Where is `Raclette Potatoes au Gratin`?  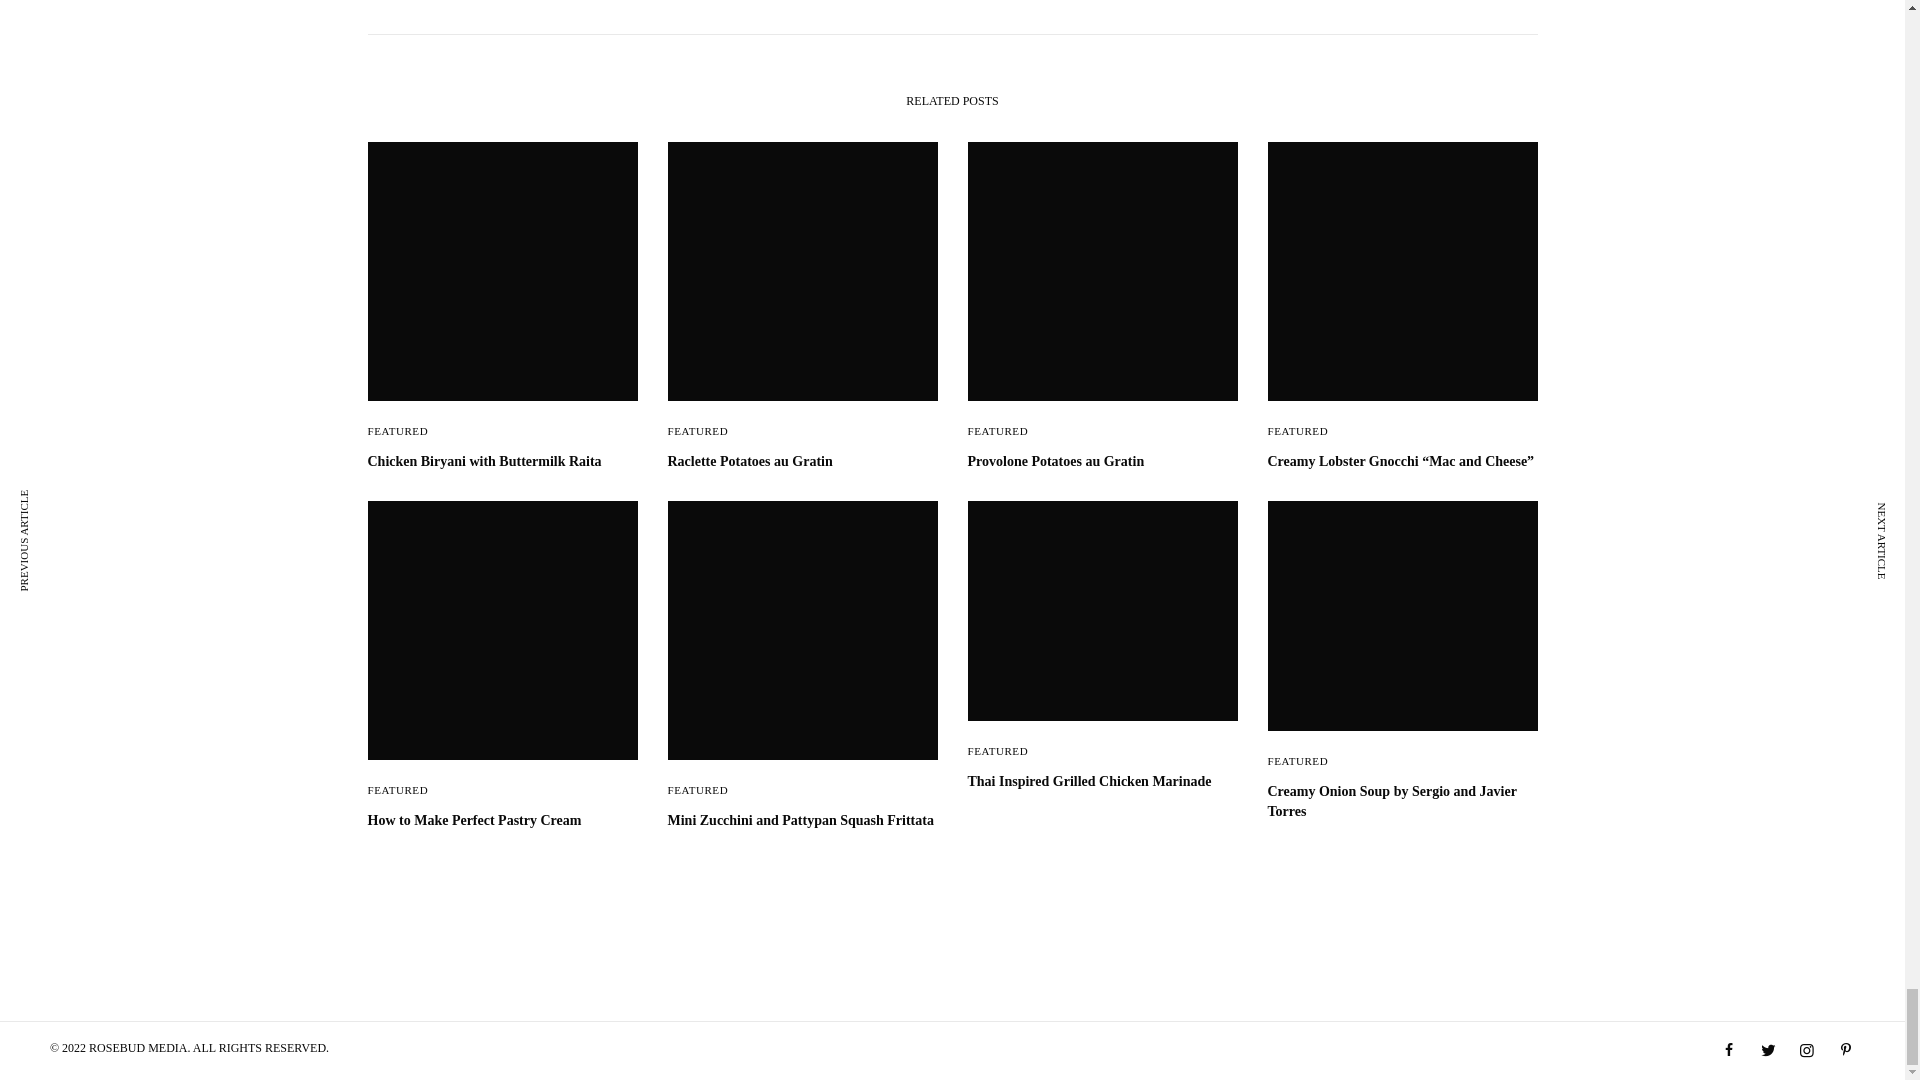
Raclette Potatoes au Gratin is located at coordinates (803, 462).